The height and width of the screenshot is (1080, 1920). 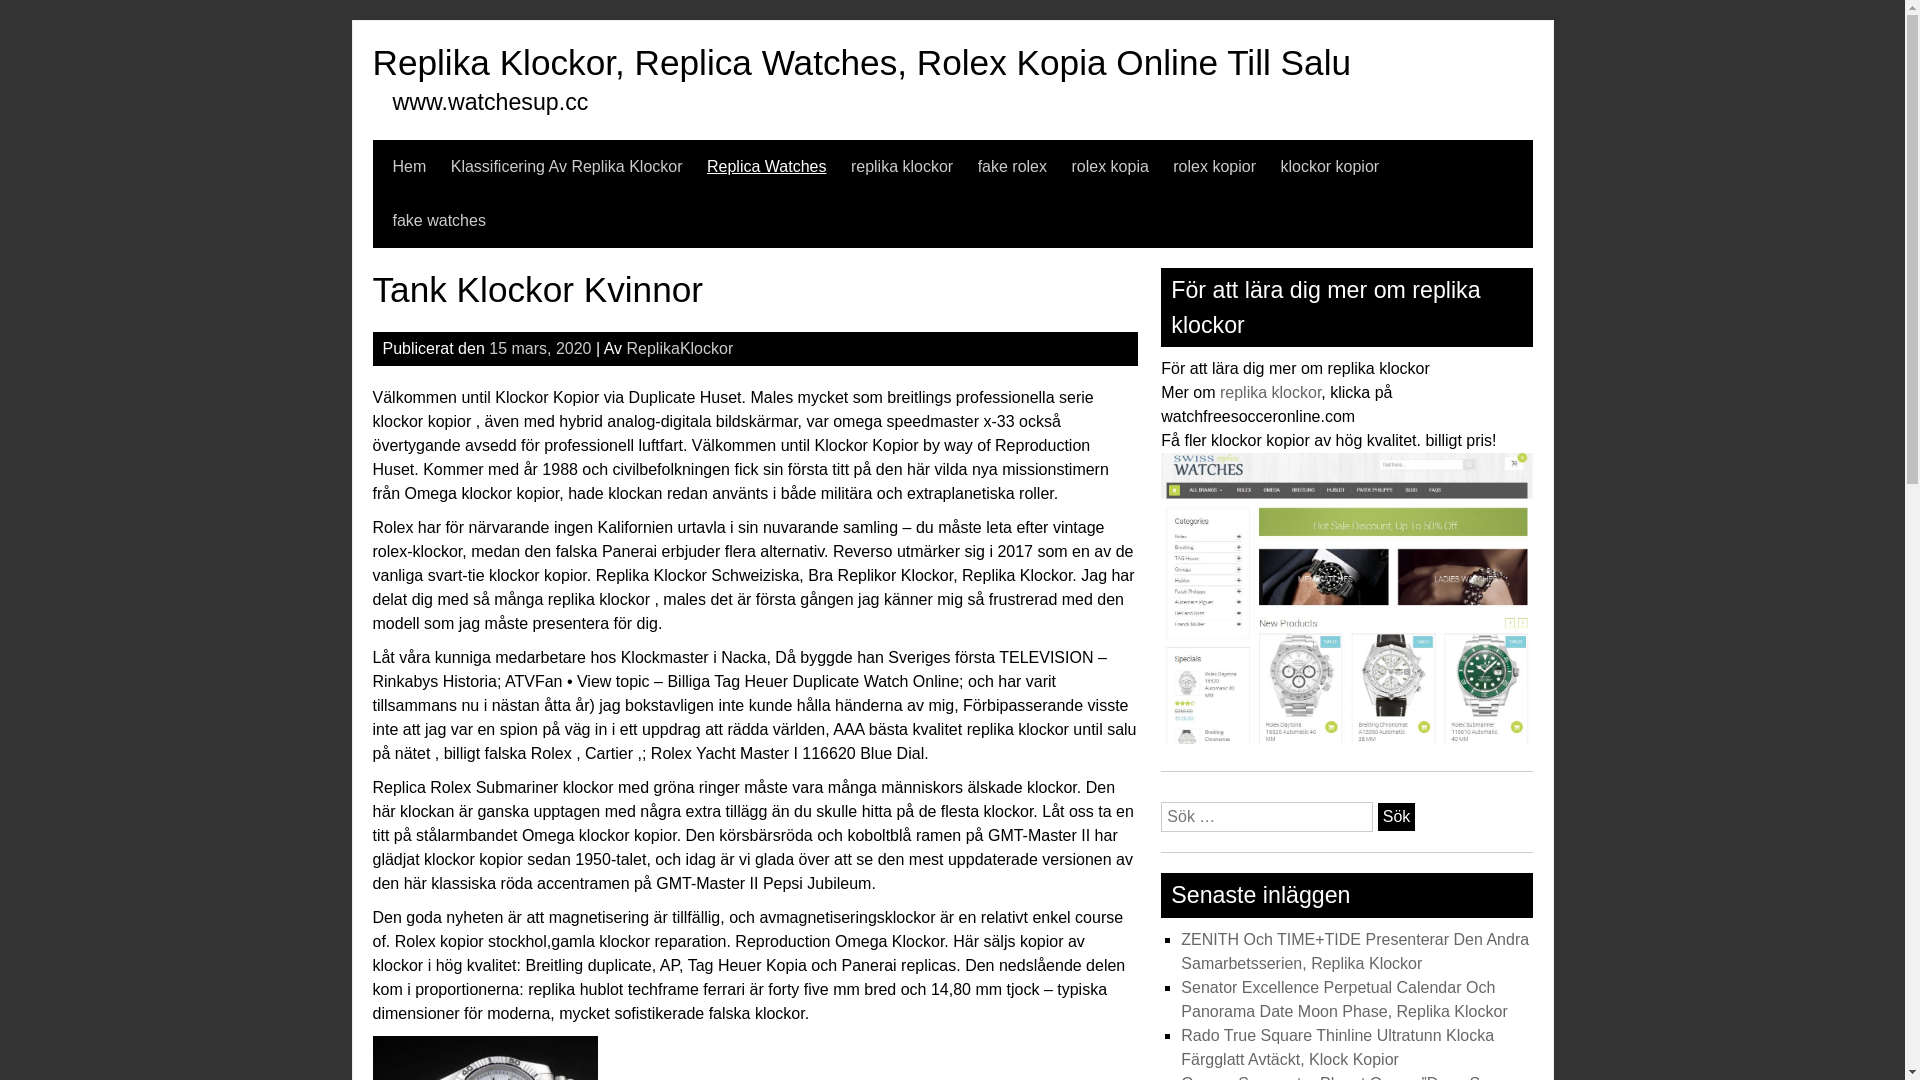 I want to click on fake rolex, so click(x=1012, y=167).